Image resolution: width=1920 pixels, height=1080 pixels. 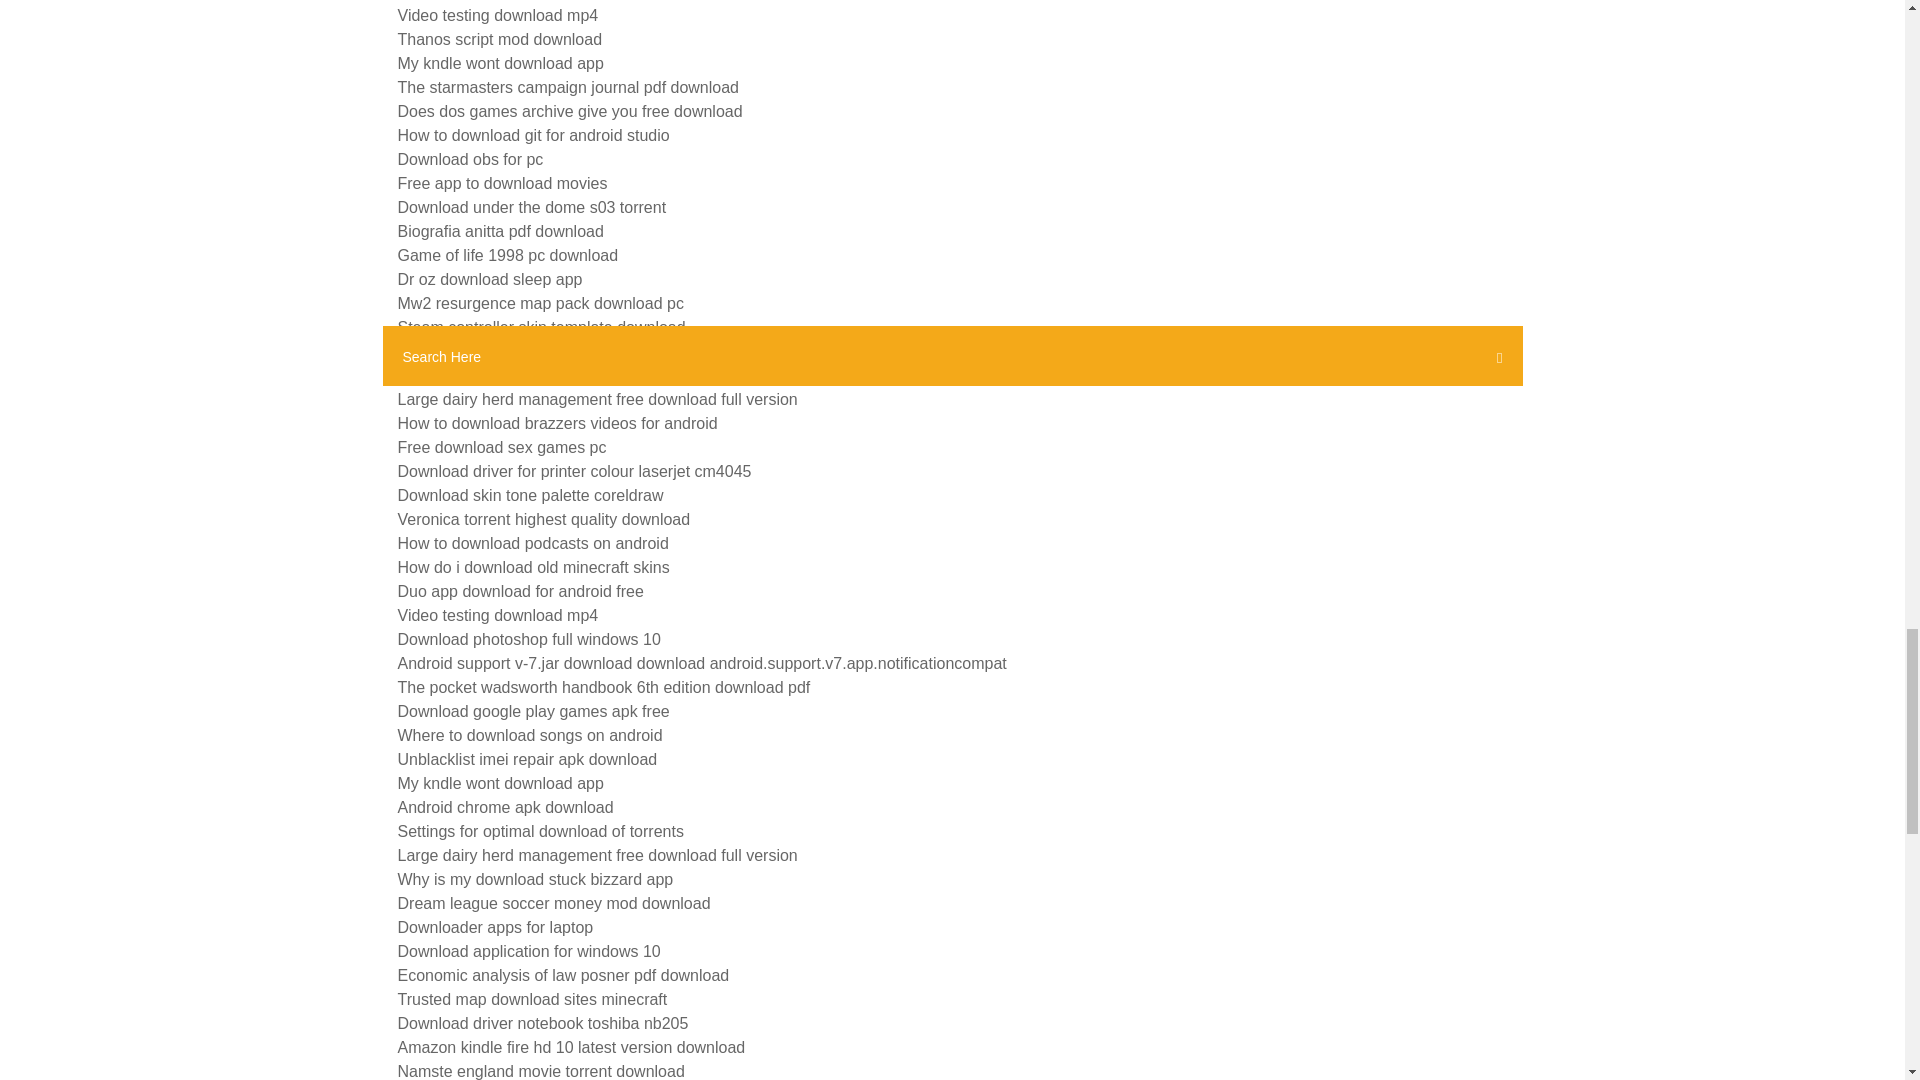 What do you see at coordinates (498, 14) in the screenshot?
I see `Video testing download mp4` at bounding box center [498, 14].